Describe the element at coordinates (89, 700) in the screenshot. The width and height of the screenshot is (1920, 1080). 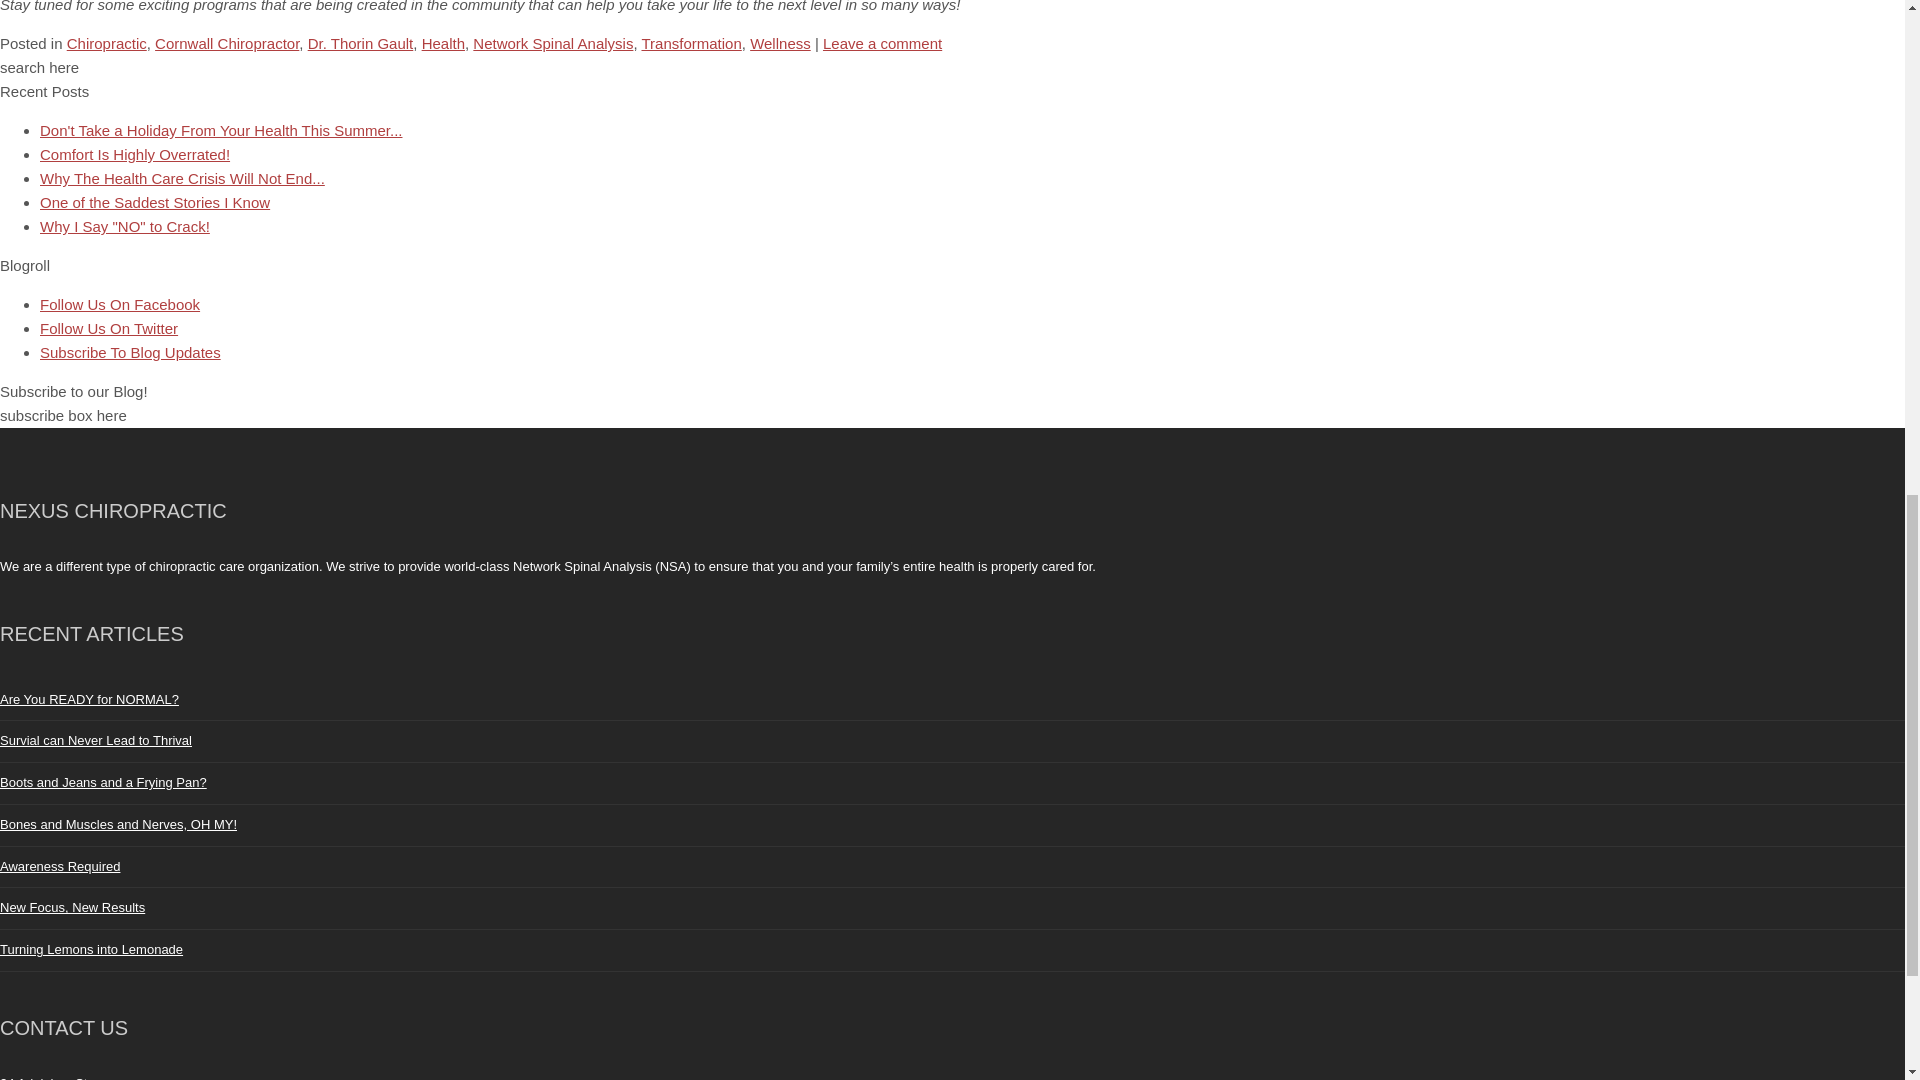
I see `Are You READY for NORMAL?` at that location.